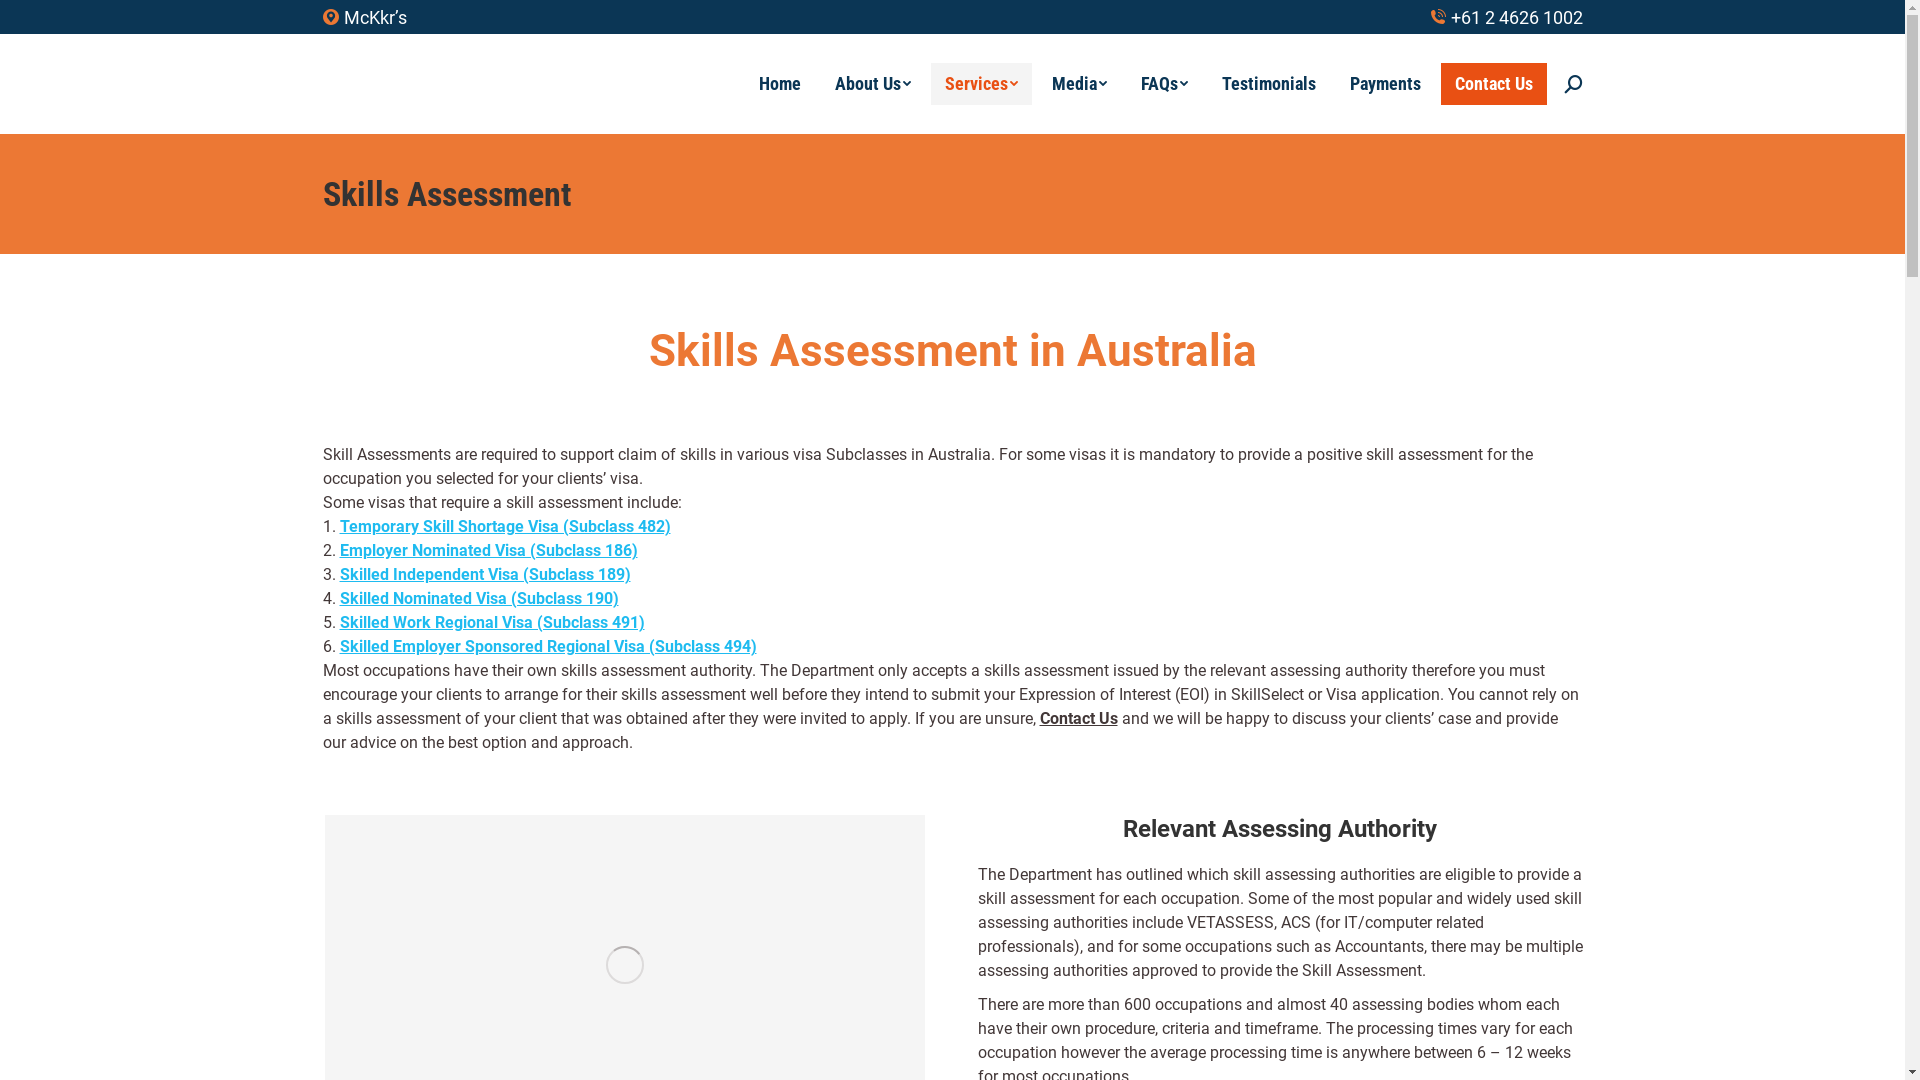 The width and height of the screenshot is (1920, 1080). What do you see at coordinates (1080, 84) in the screenshot?
I see `Media` at bounding box center [1080, 84].